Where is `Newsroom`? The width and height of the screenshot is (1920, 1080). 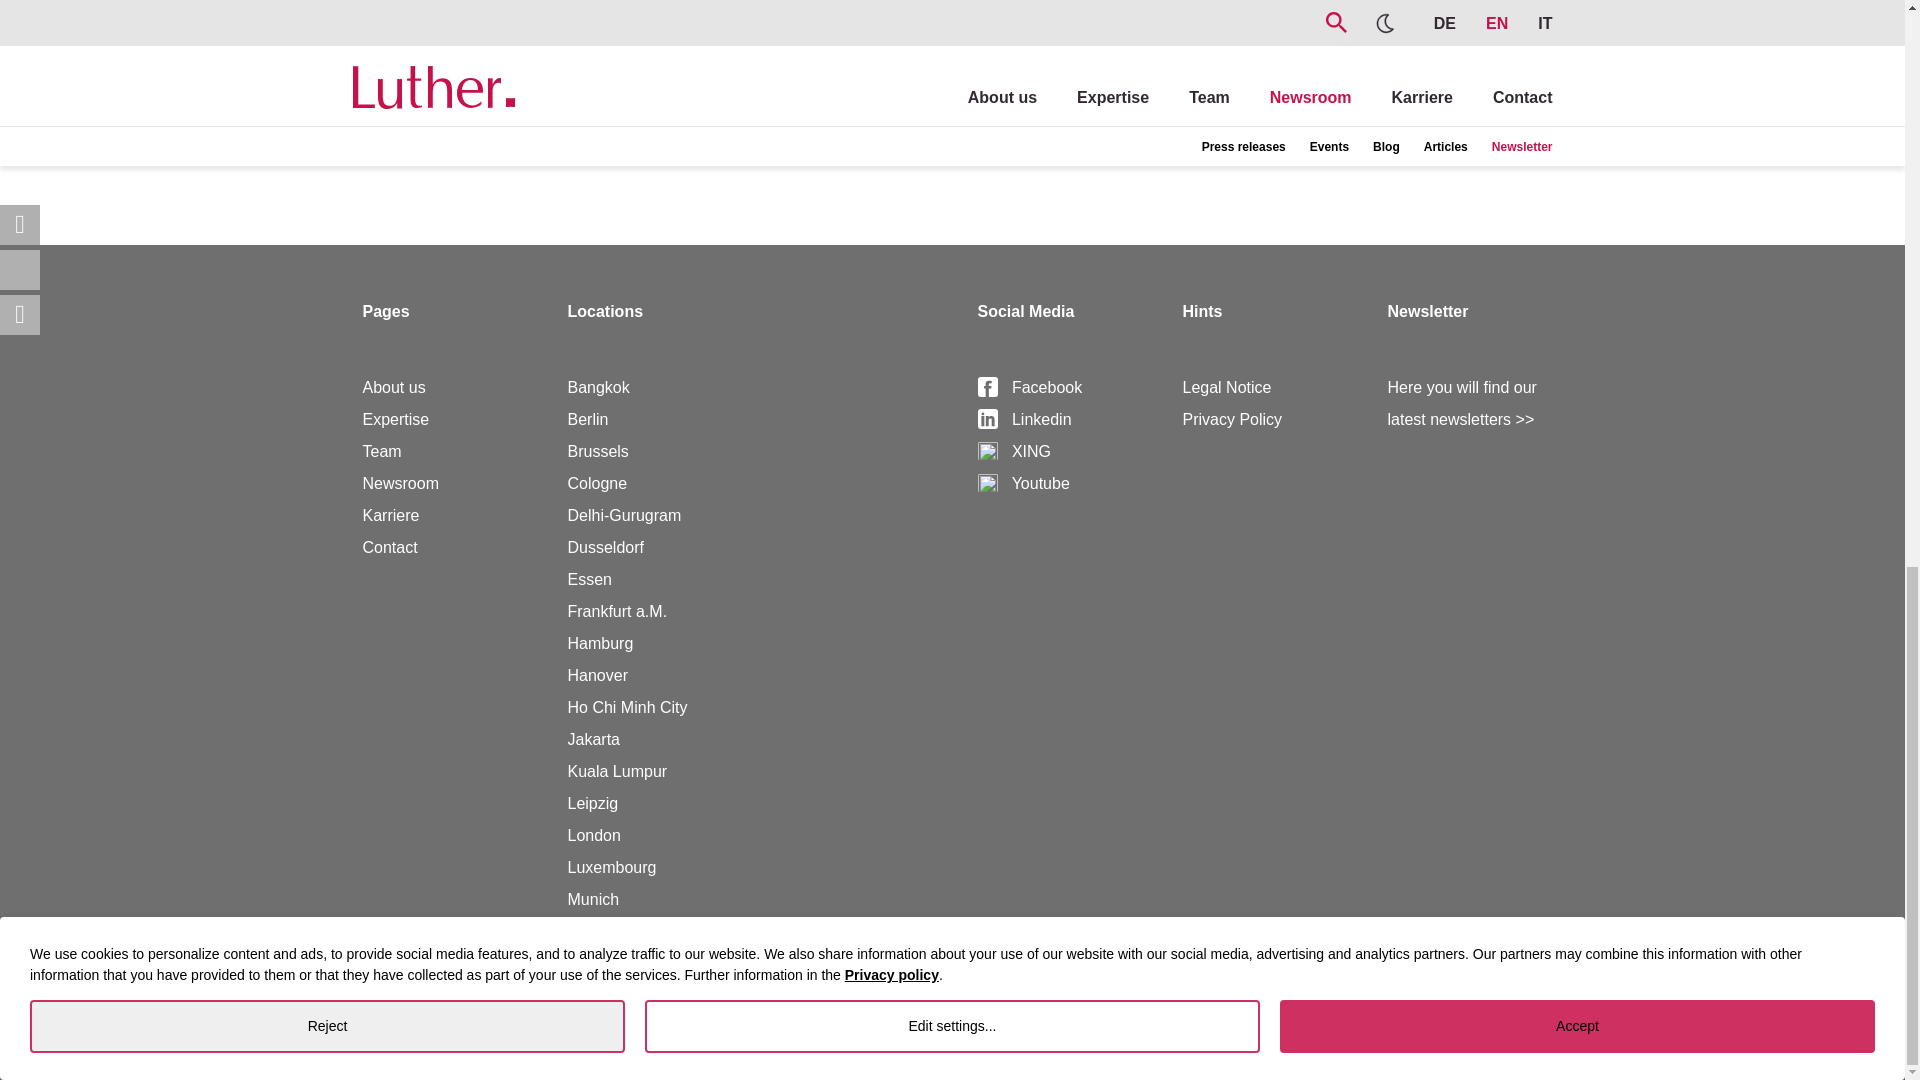
Newsroom is located at coordinates (400, 484).